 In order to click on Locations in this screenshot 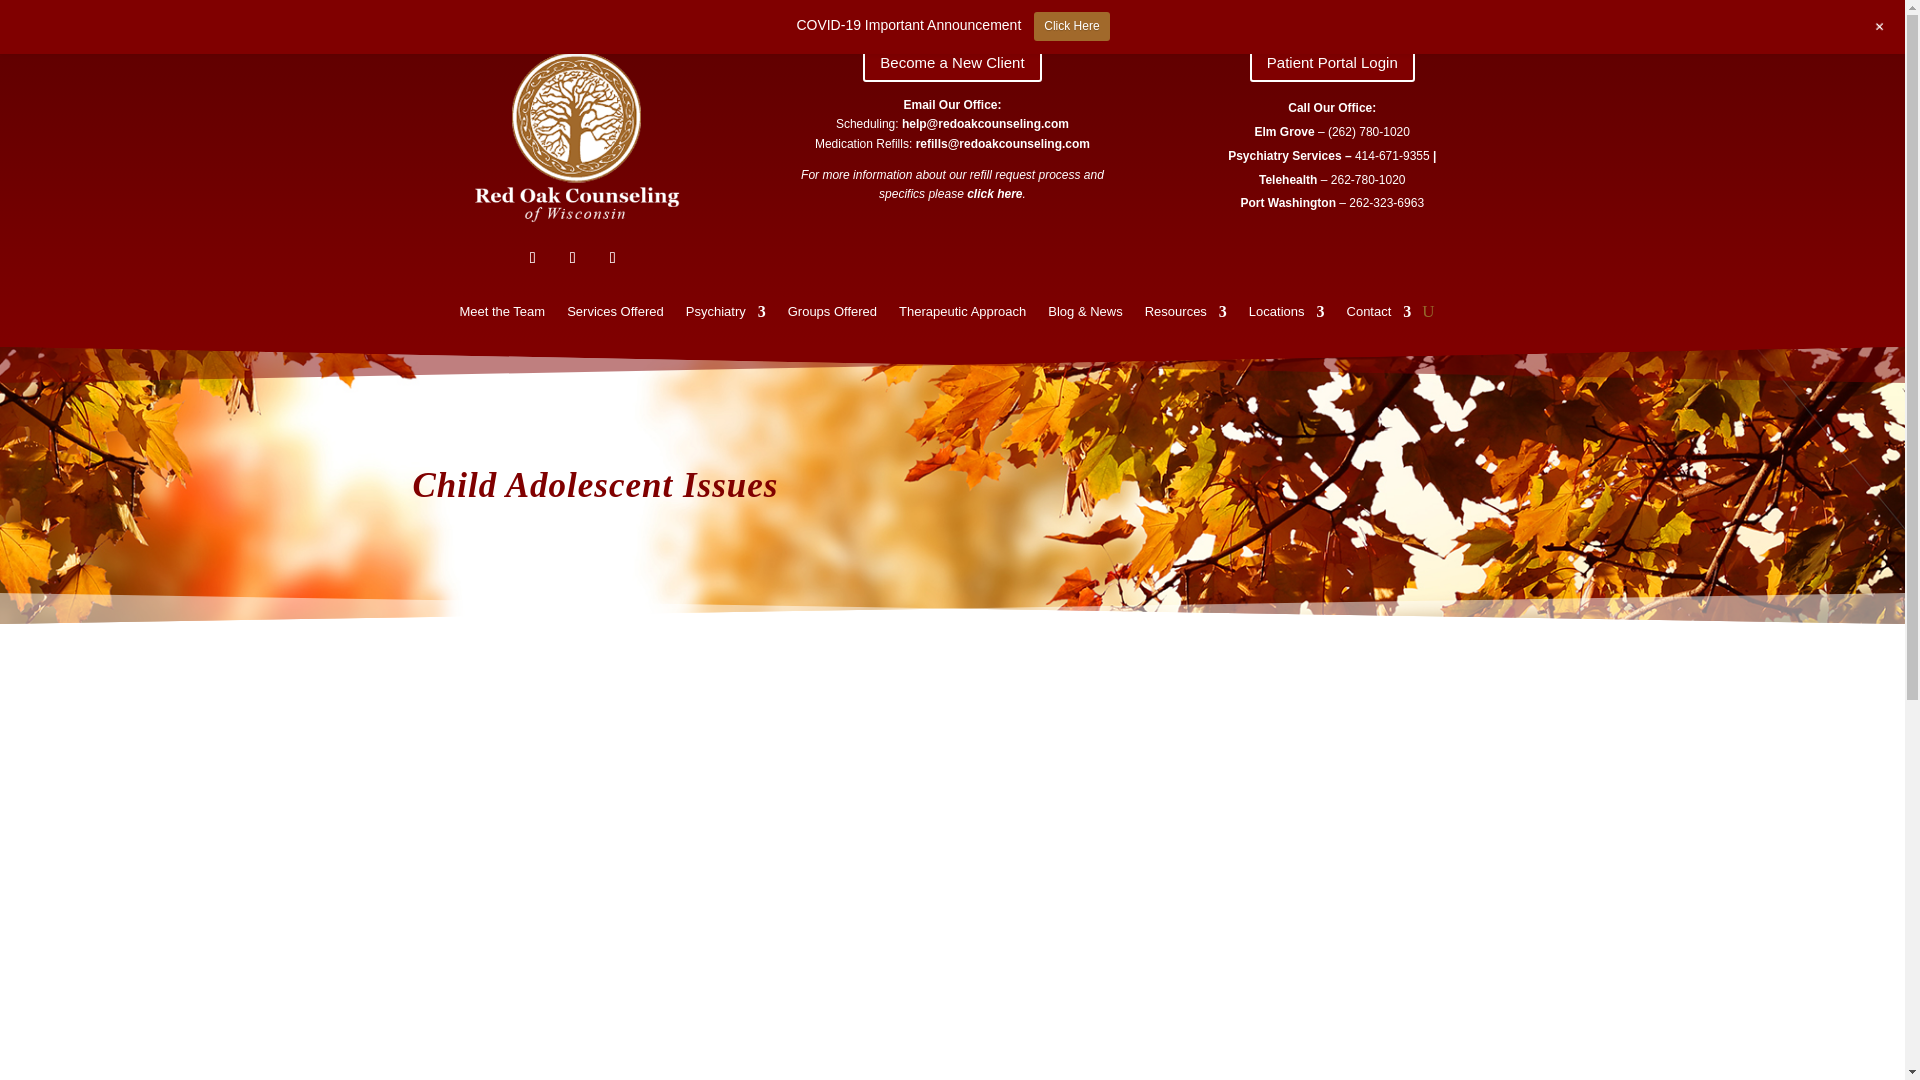, I will do `click(1286, 316)`.